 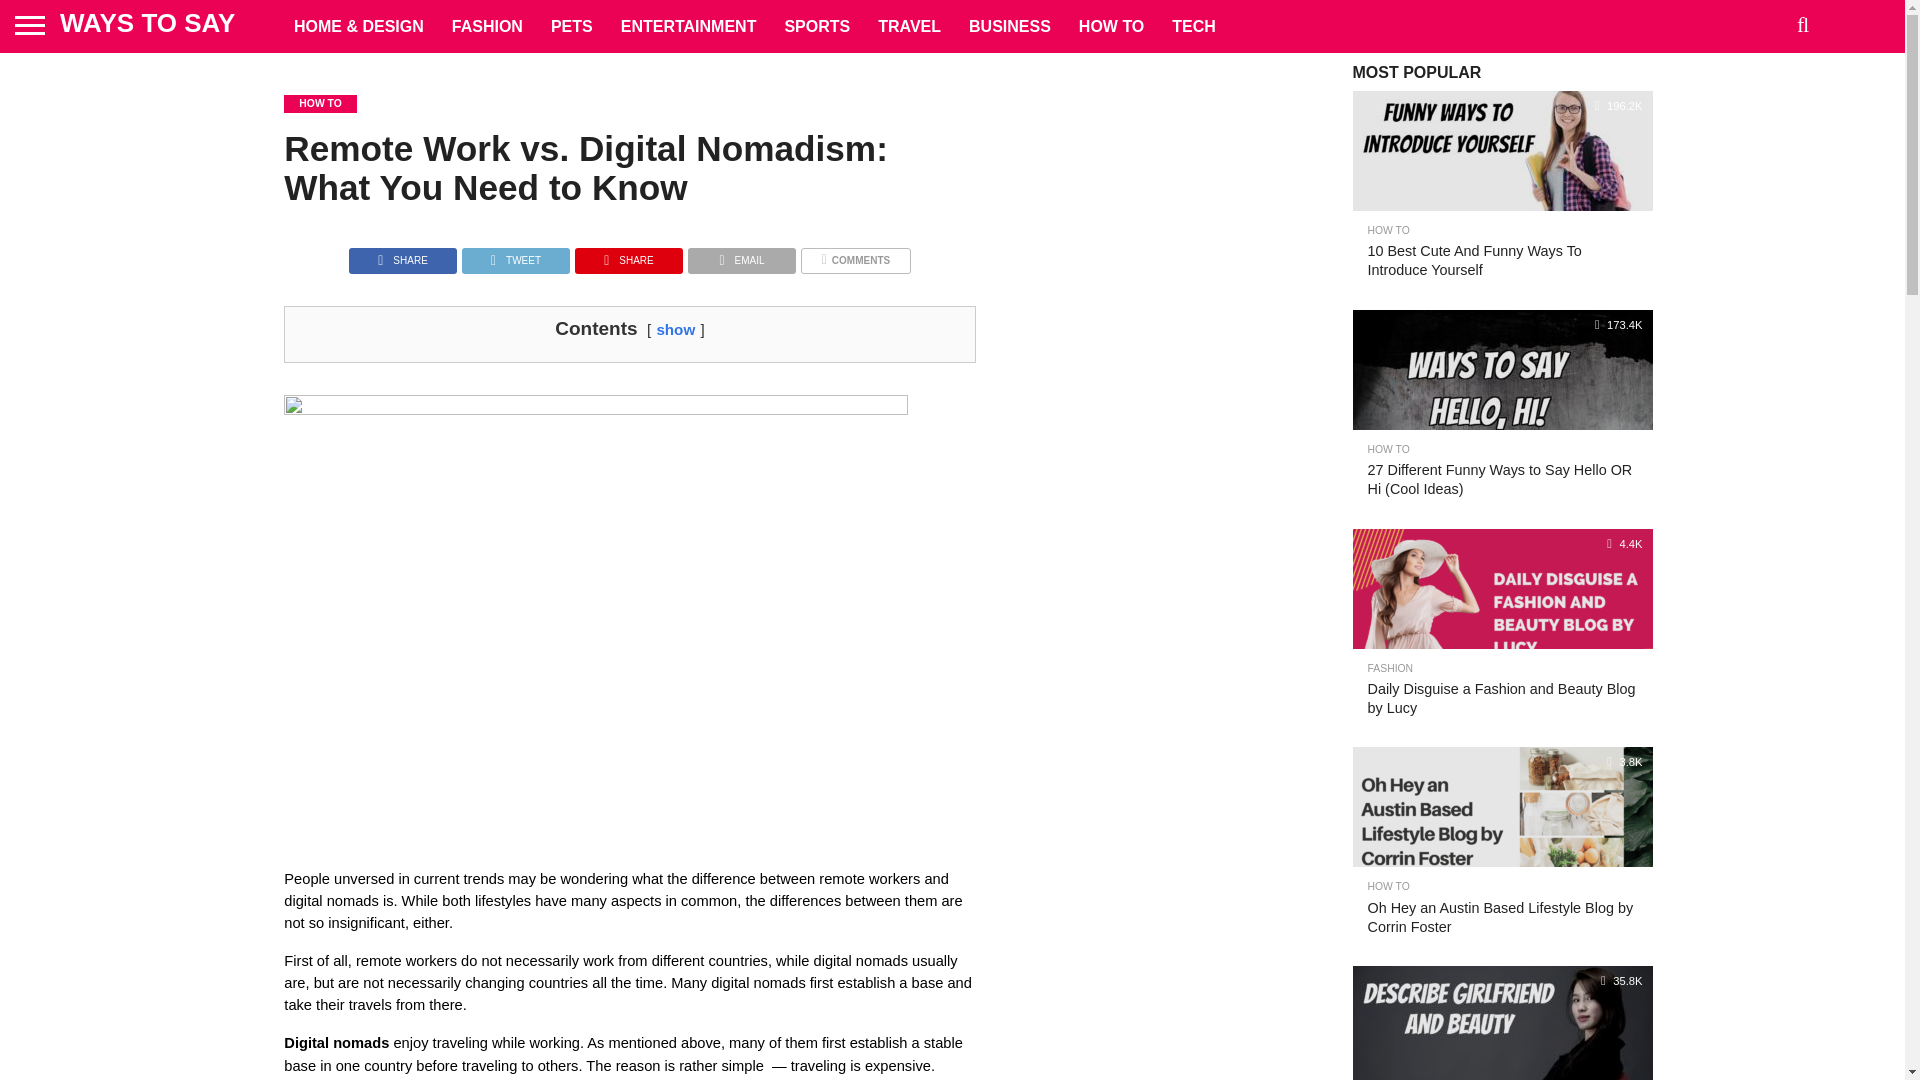 I want to click on SPORTS, so click(x=816, y=26).